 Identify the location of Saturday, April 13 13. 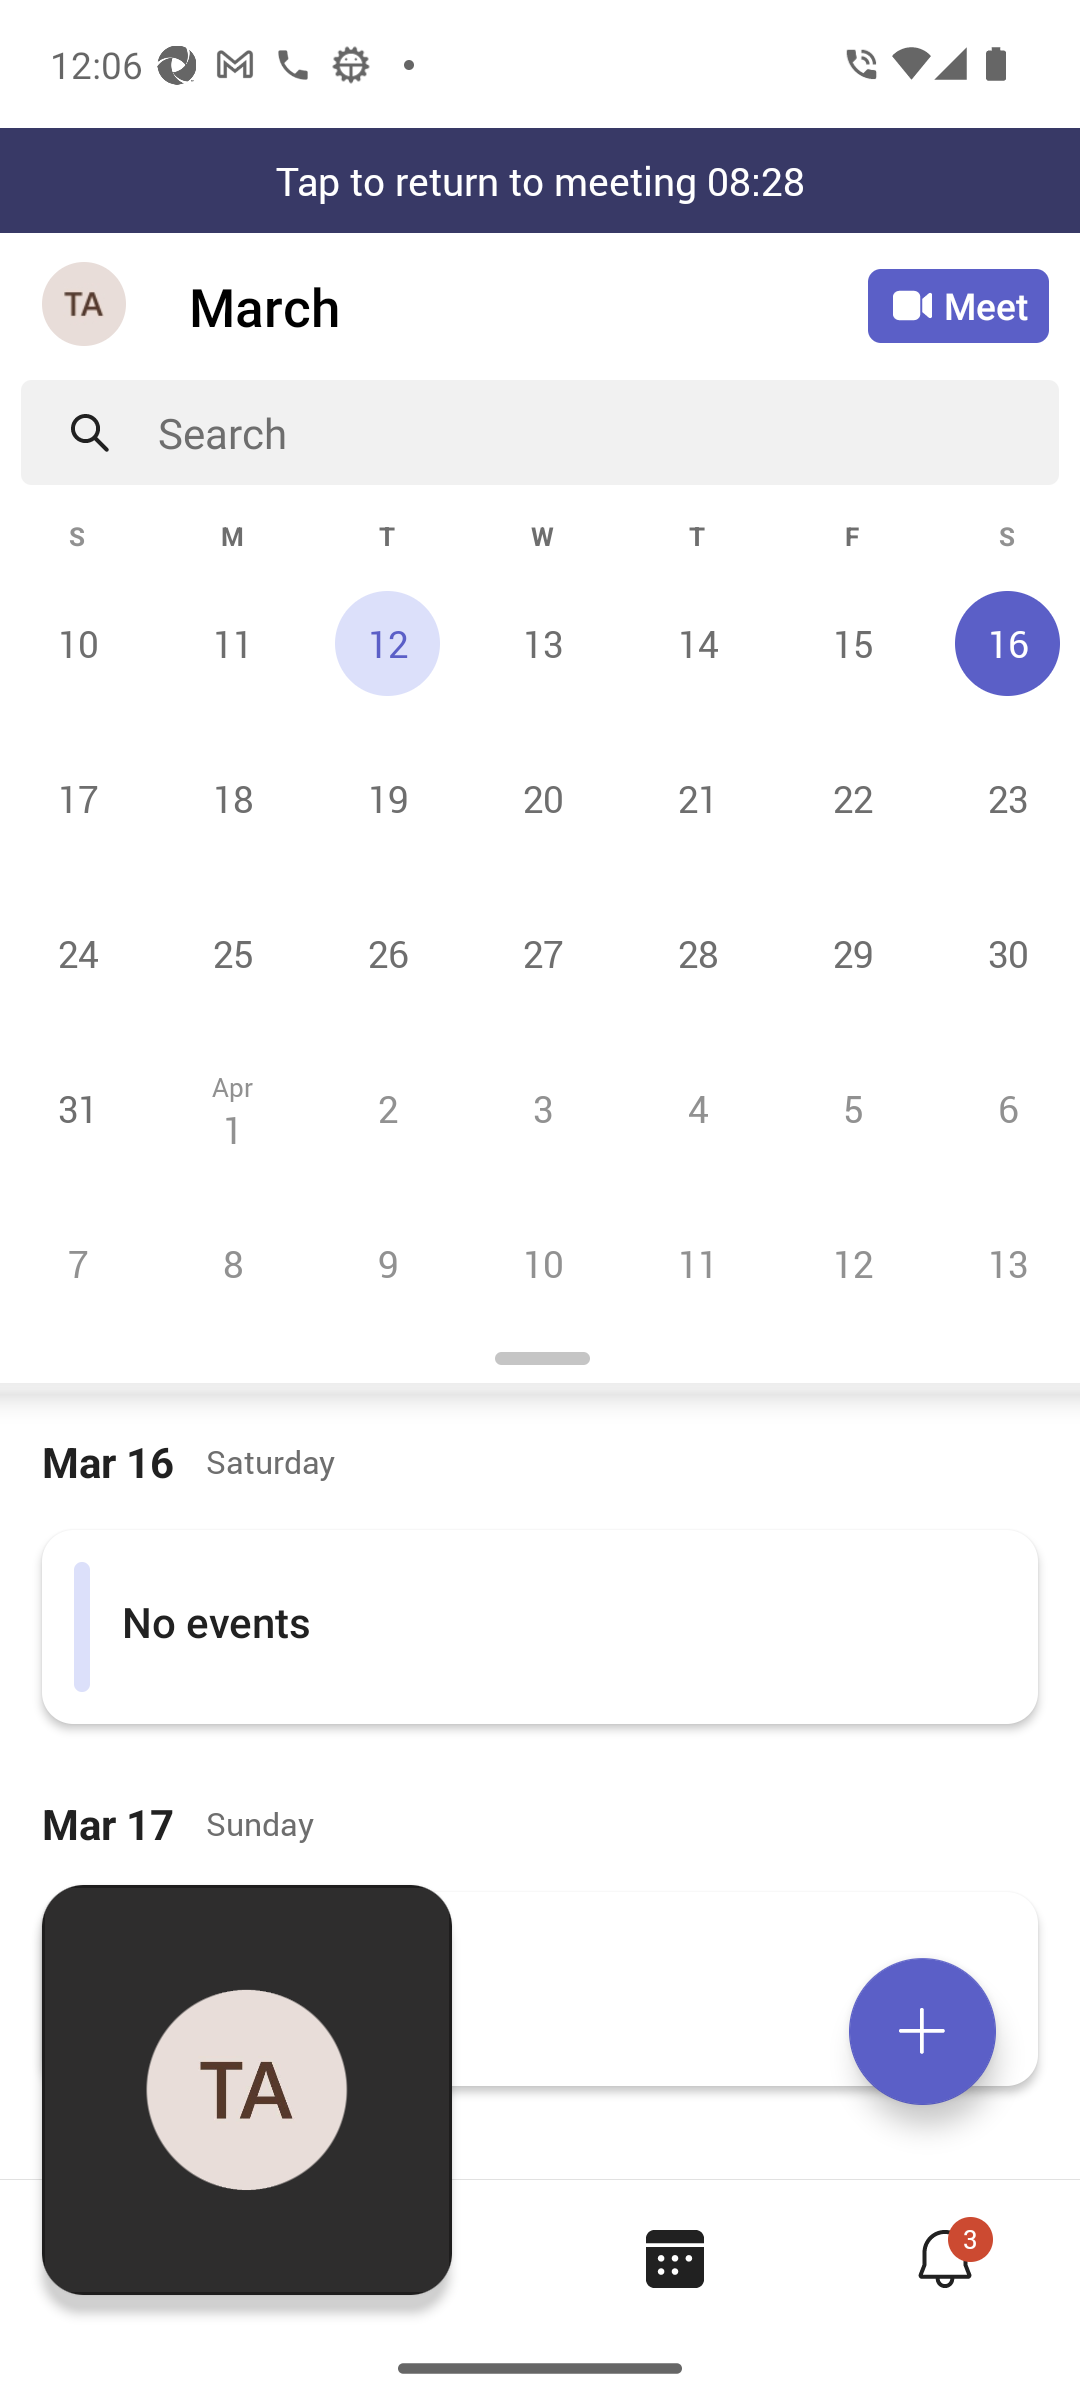
(1004, 1263).